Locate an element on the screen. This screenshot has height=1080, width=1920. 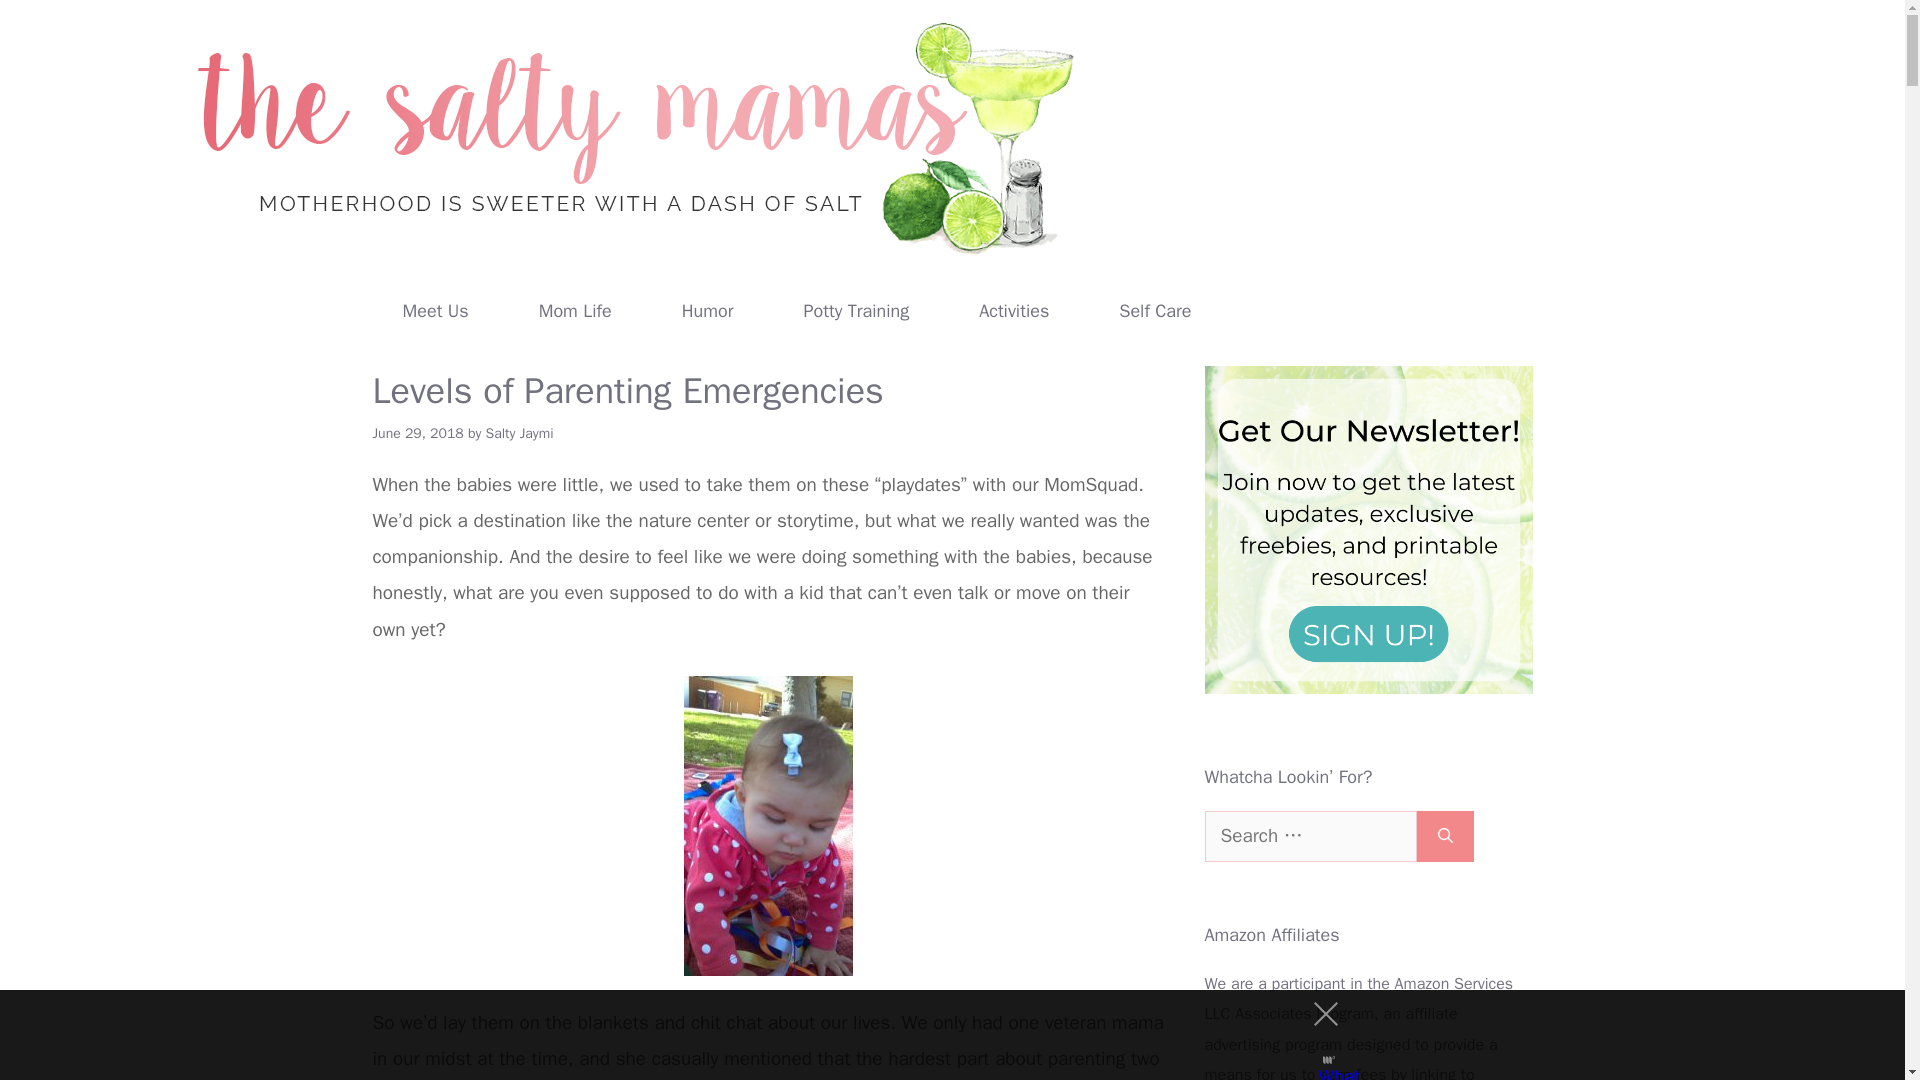
Potty Training is located at coordinates (856, 310).